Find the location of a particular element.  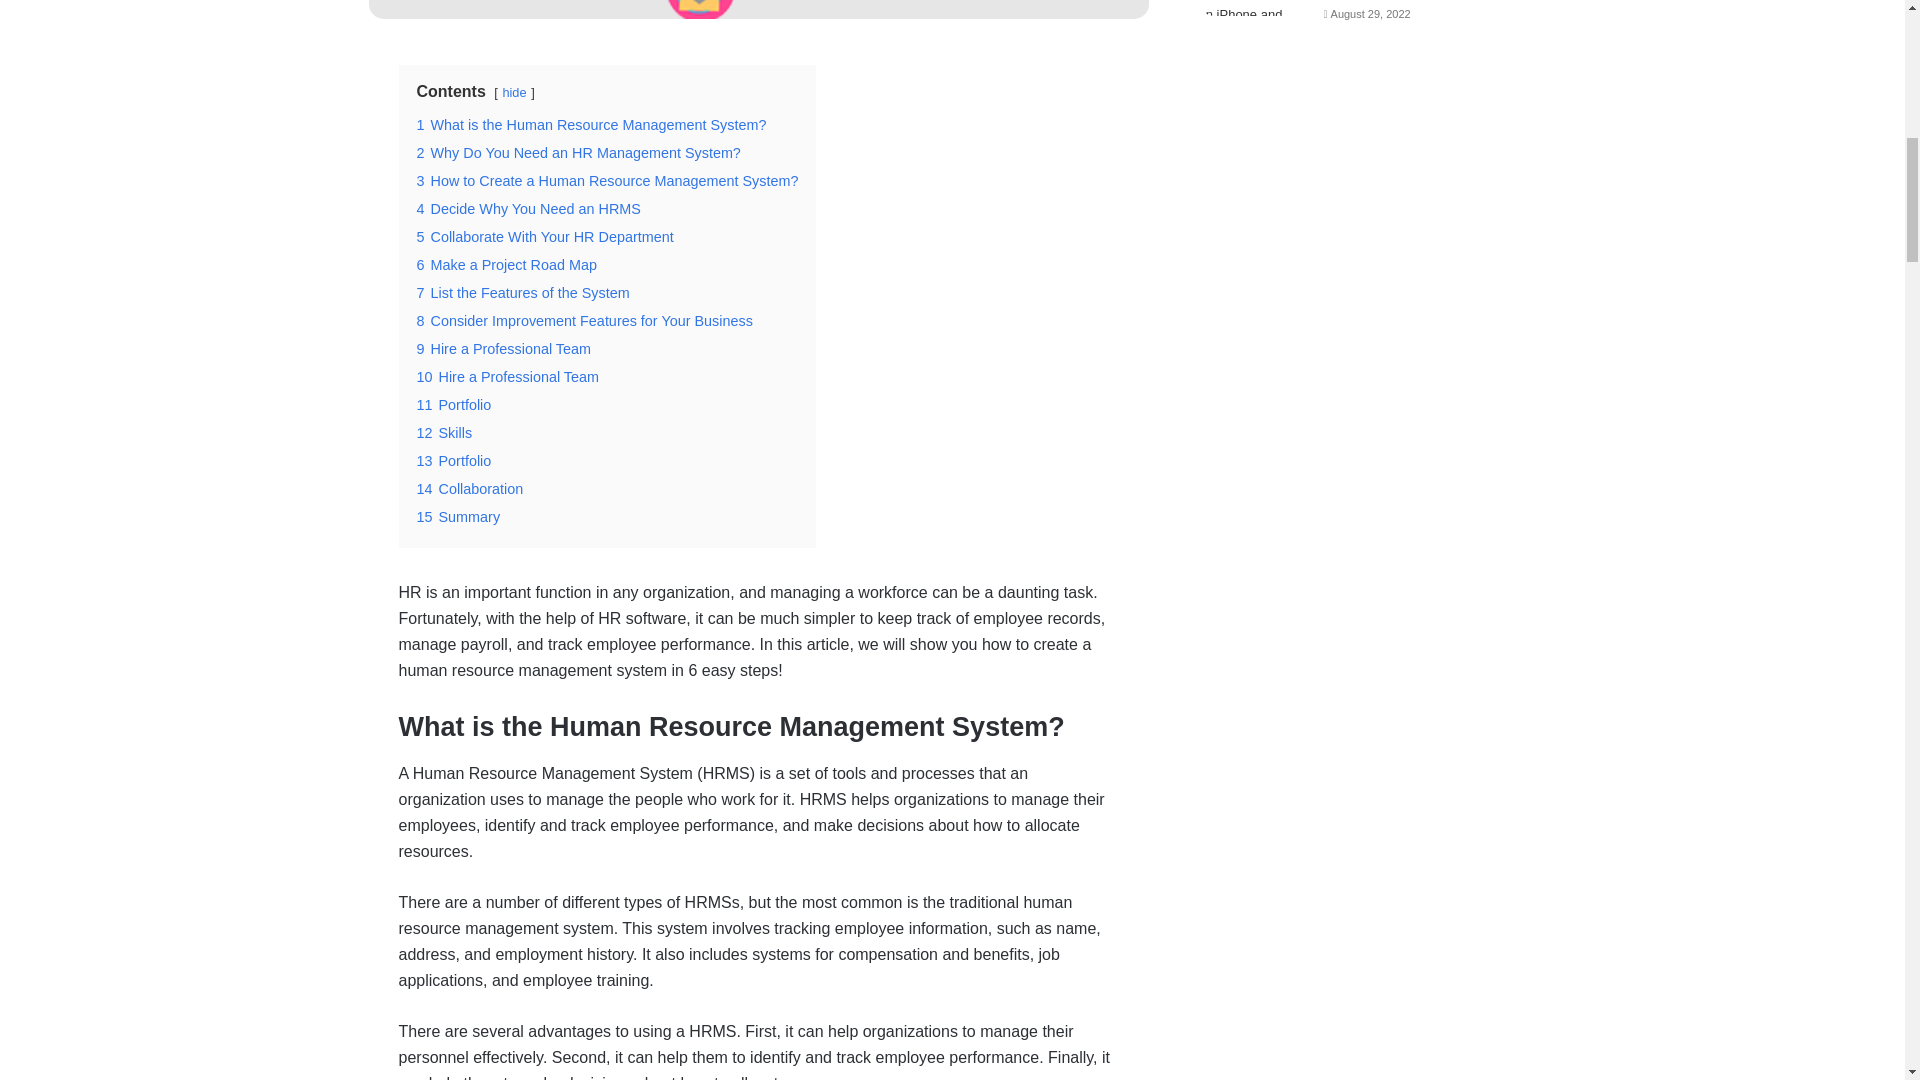

15 Summary is located at coordinates (458, 516).